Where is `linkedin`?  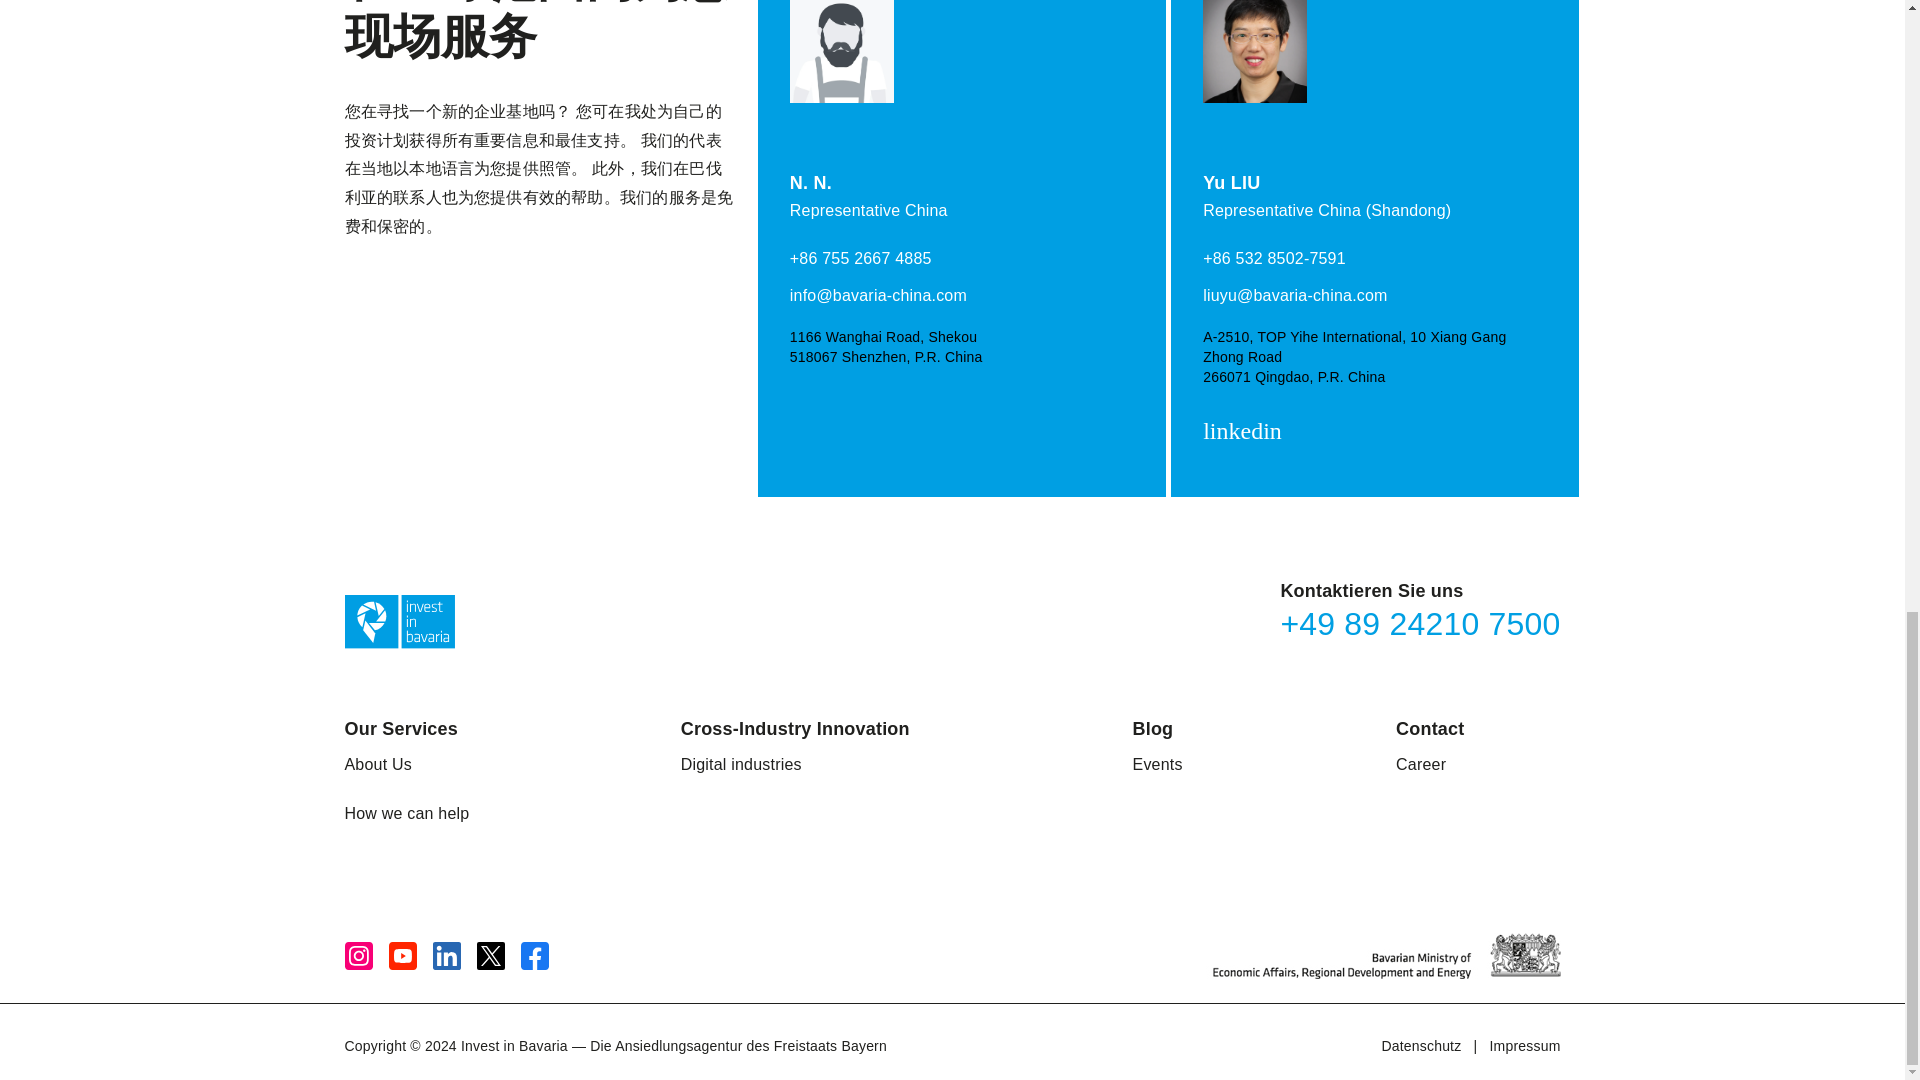
linkedin is located at coordinates (1246, 433).